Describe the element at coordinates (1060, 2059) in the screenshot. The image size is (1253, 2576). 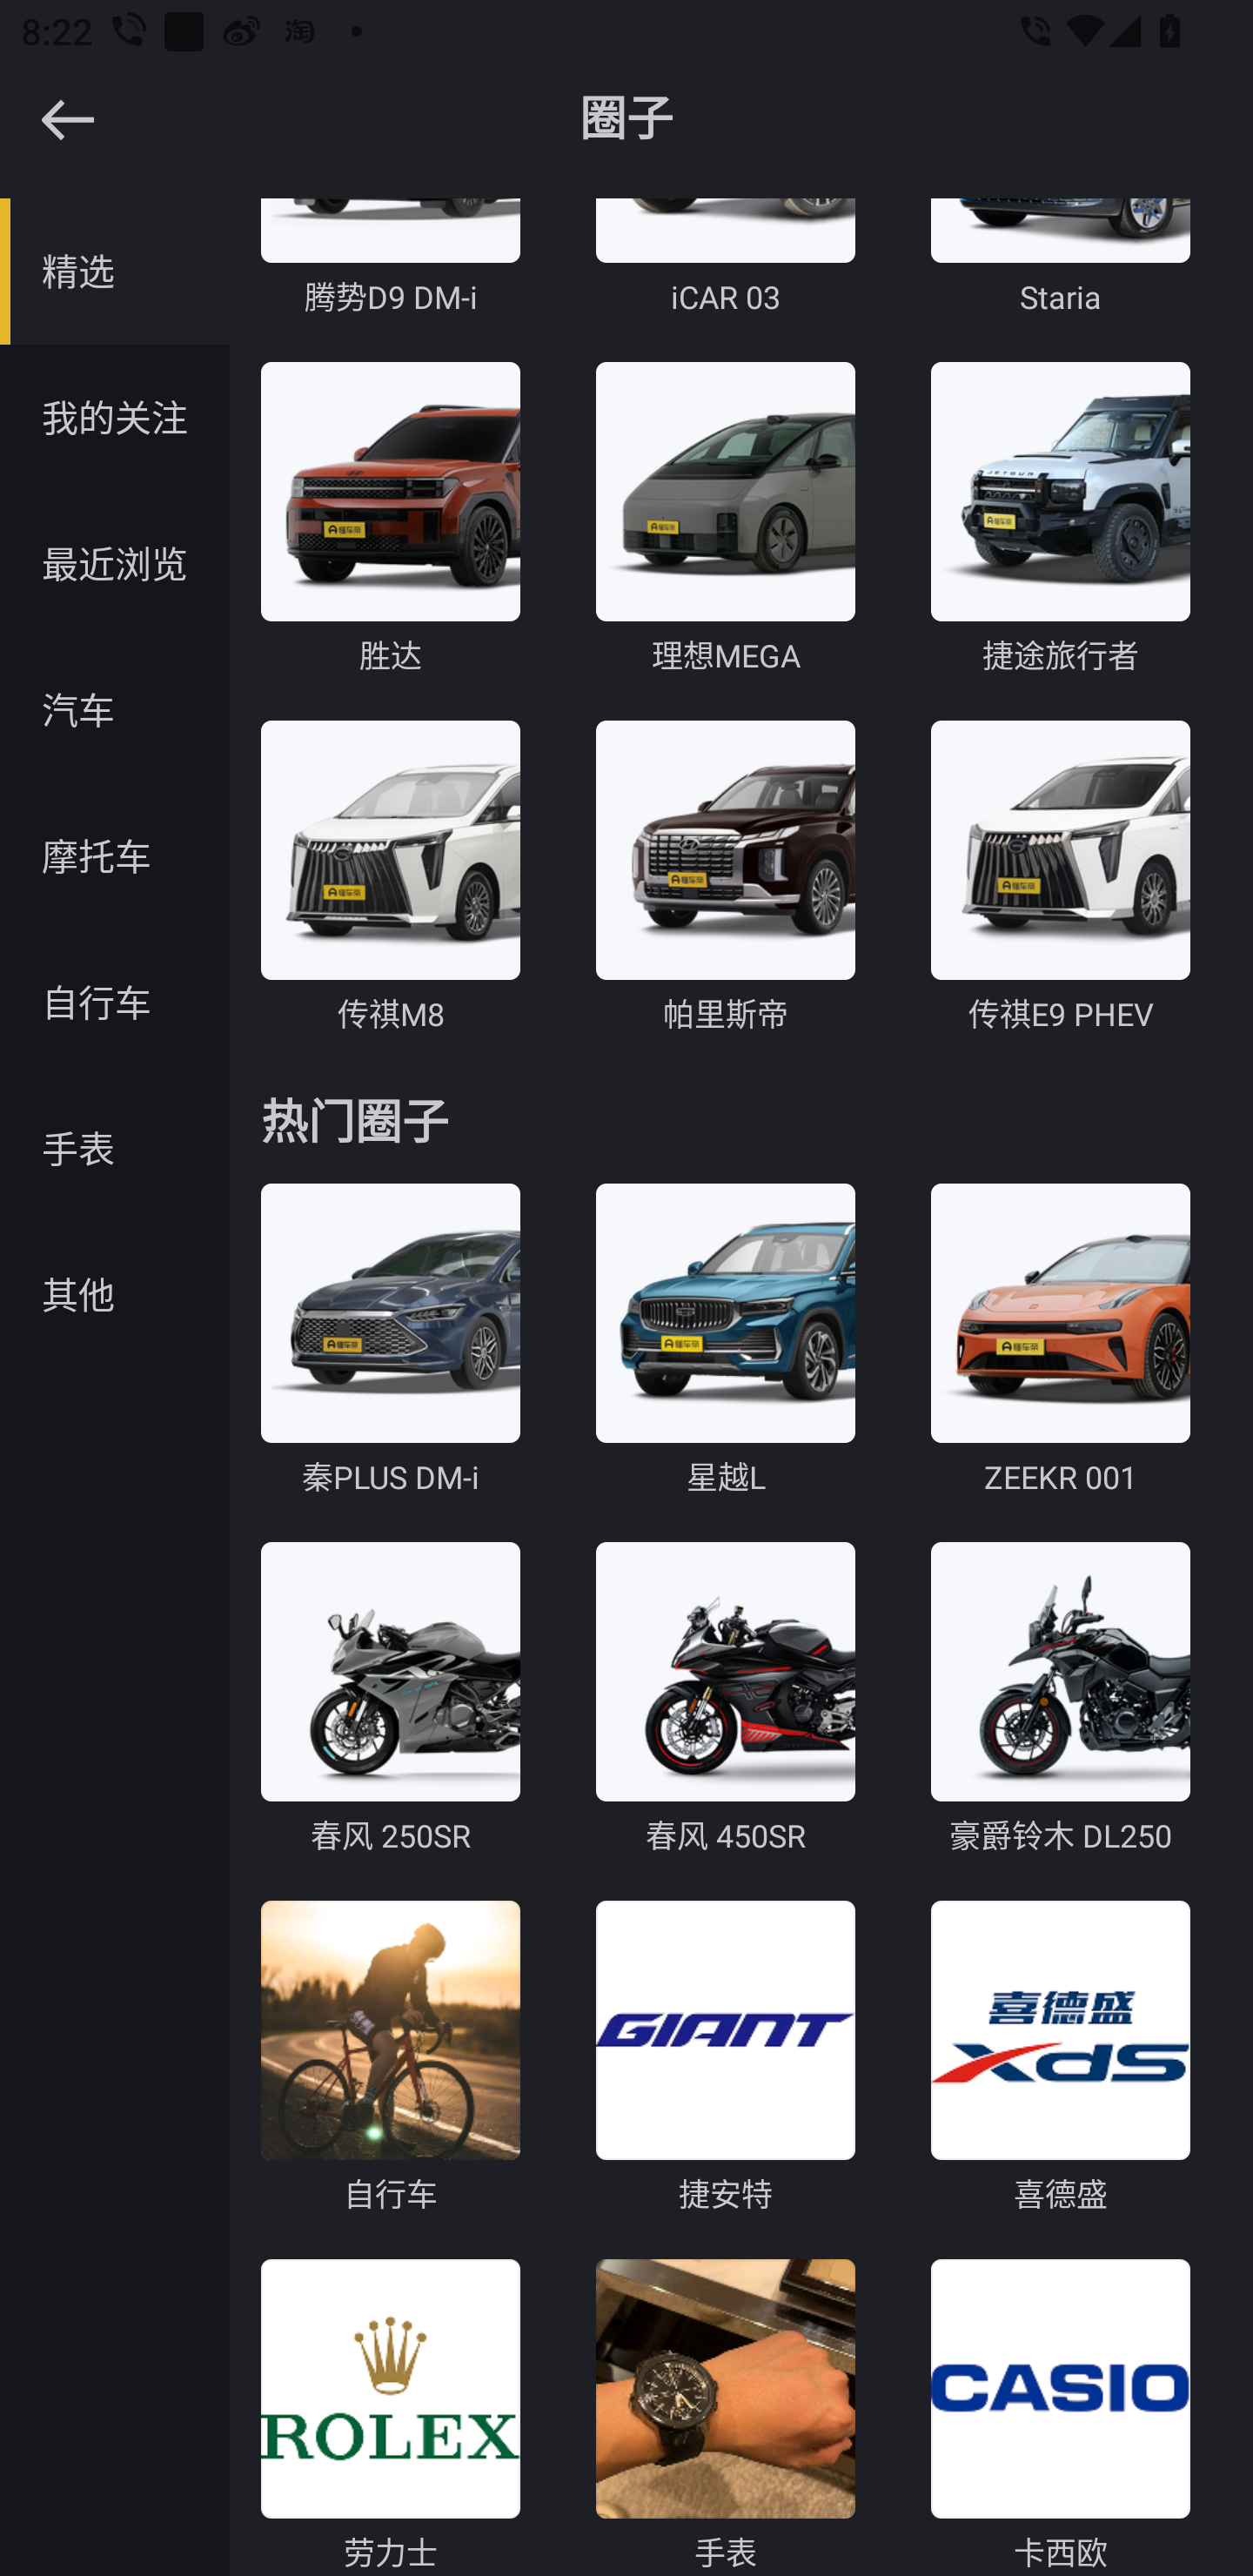
I see `喜德盛` at that location.